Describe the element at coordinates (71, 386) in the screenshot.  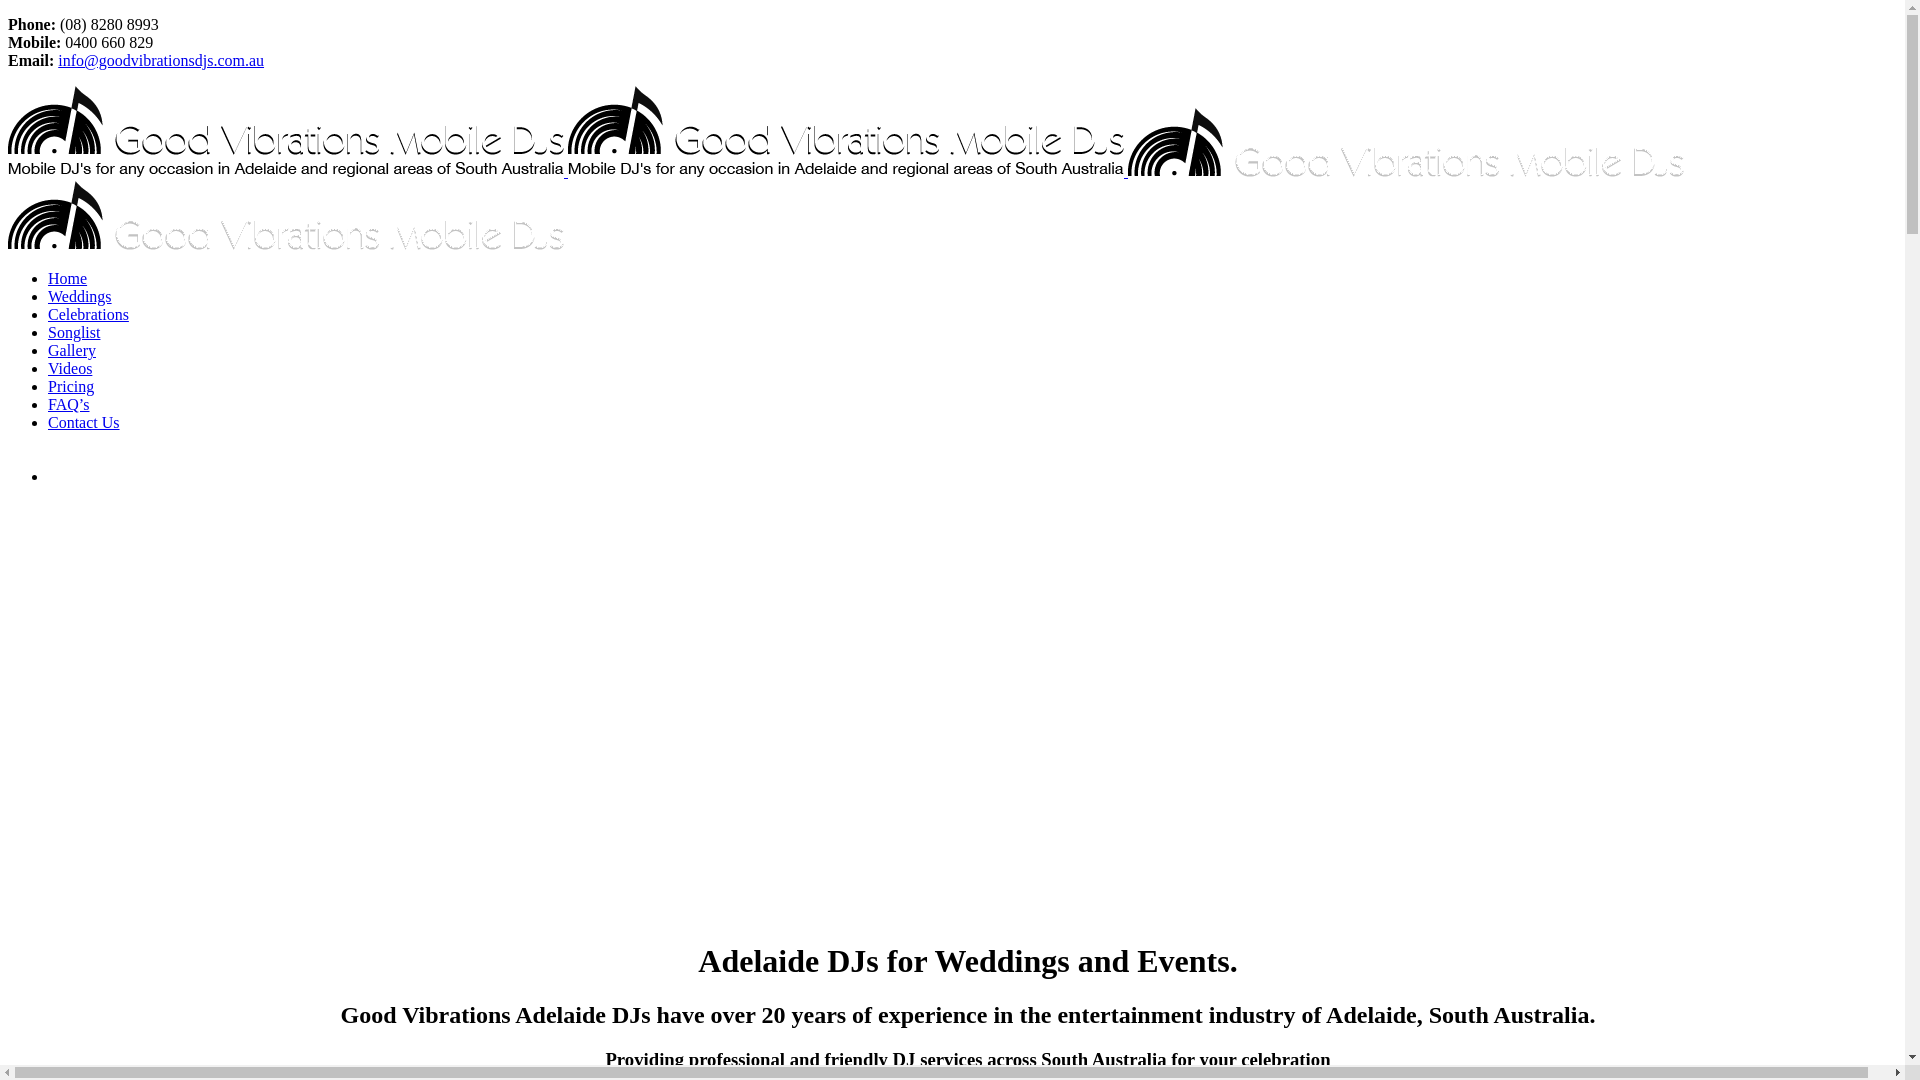
I see `Pricing` at that location.